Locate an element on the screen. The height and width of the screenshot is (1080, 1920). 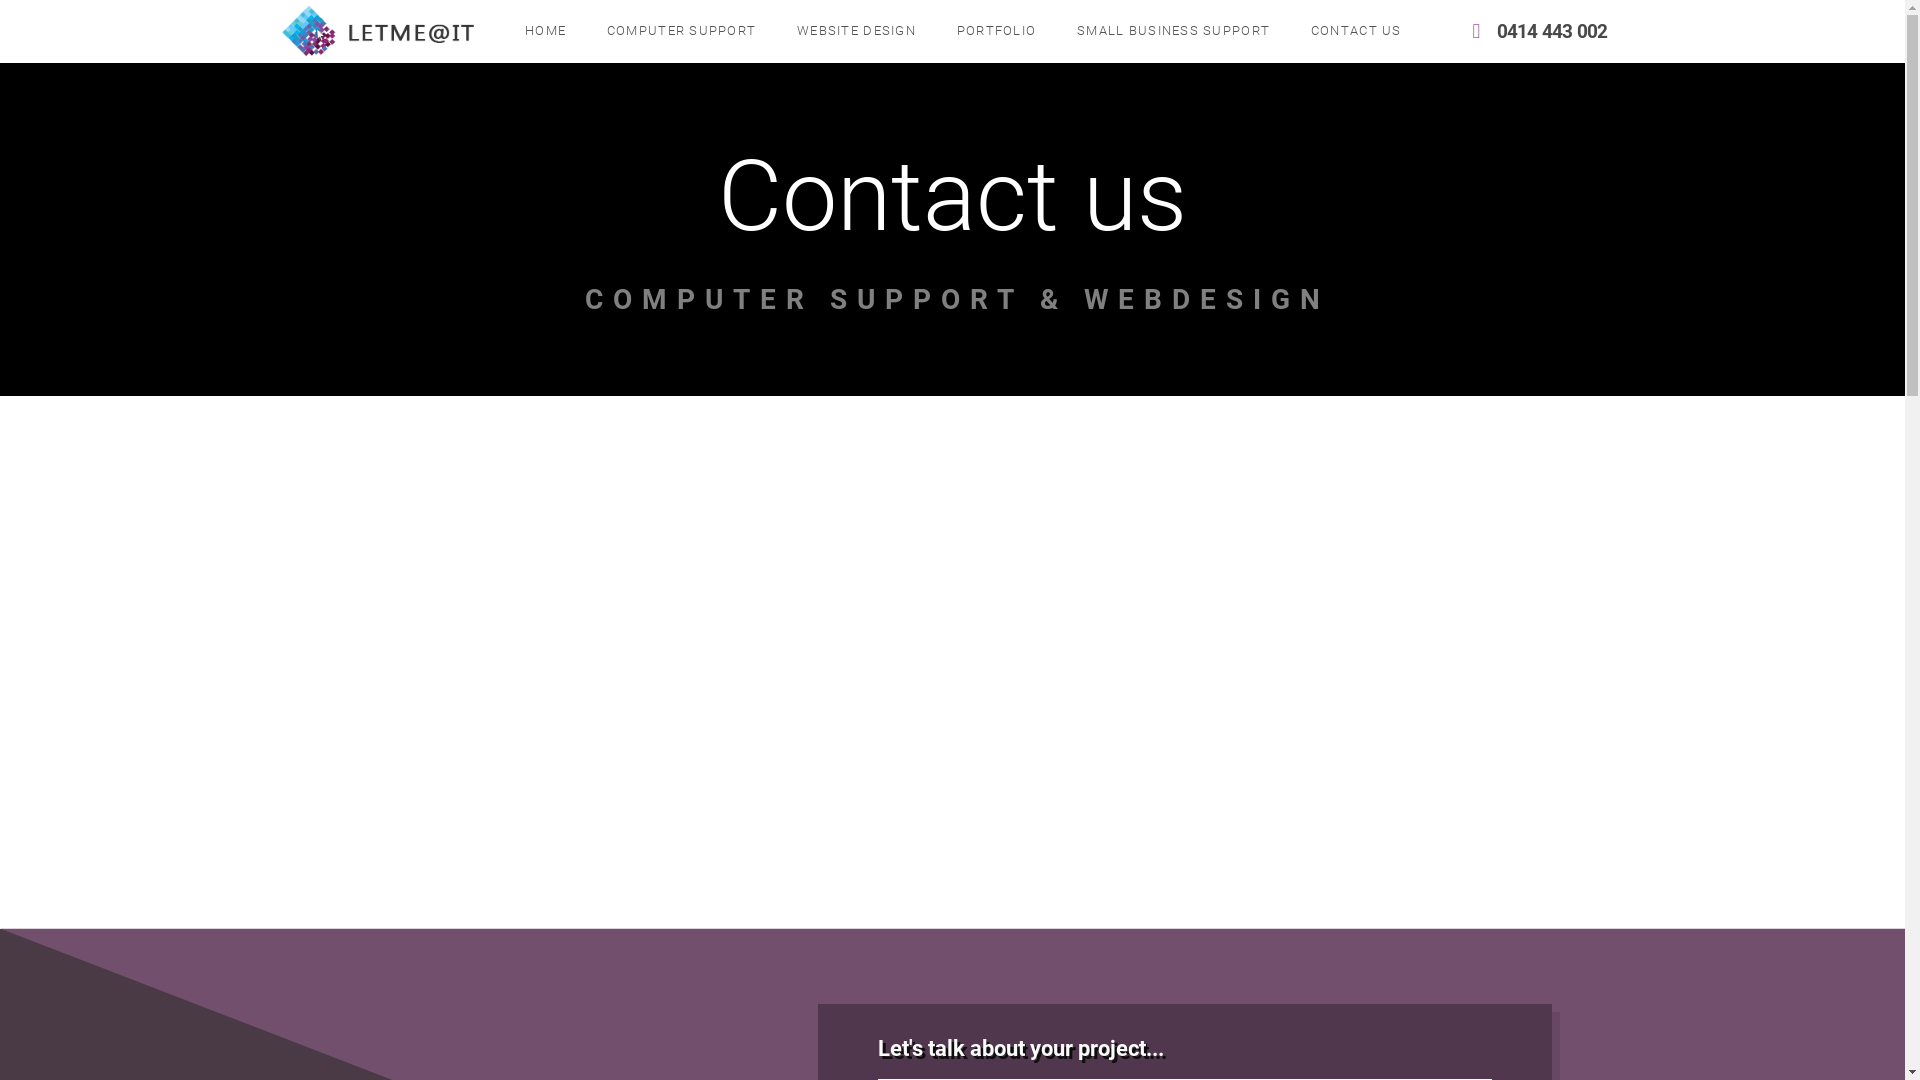
SMALL BUSINESS SUPPORT is located at coordinates (1173, 32).